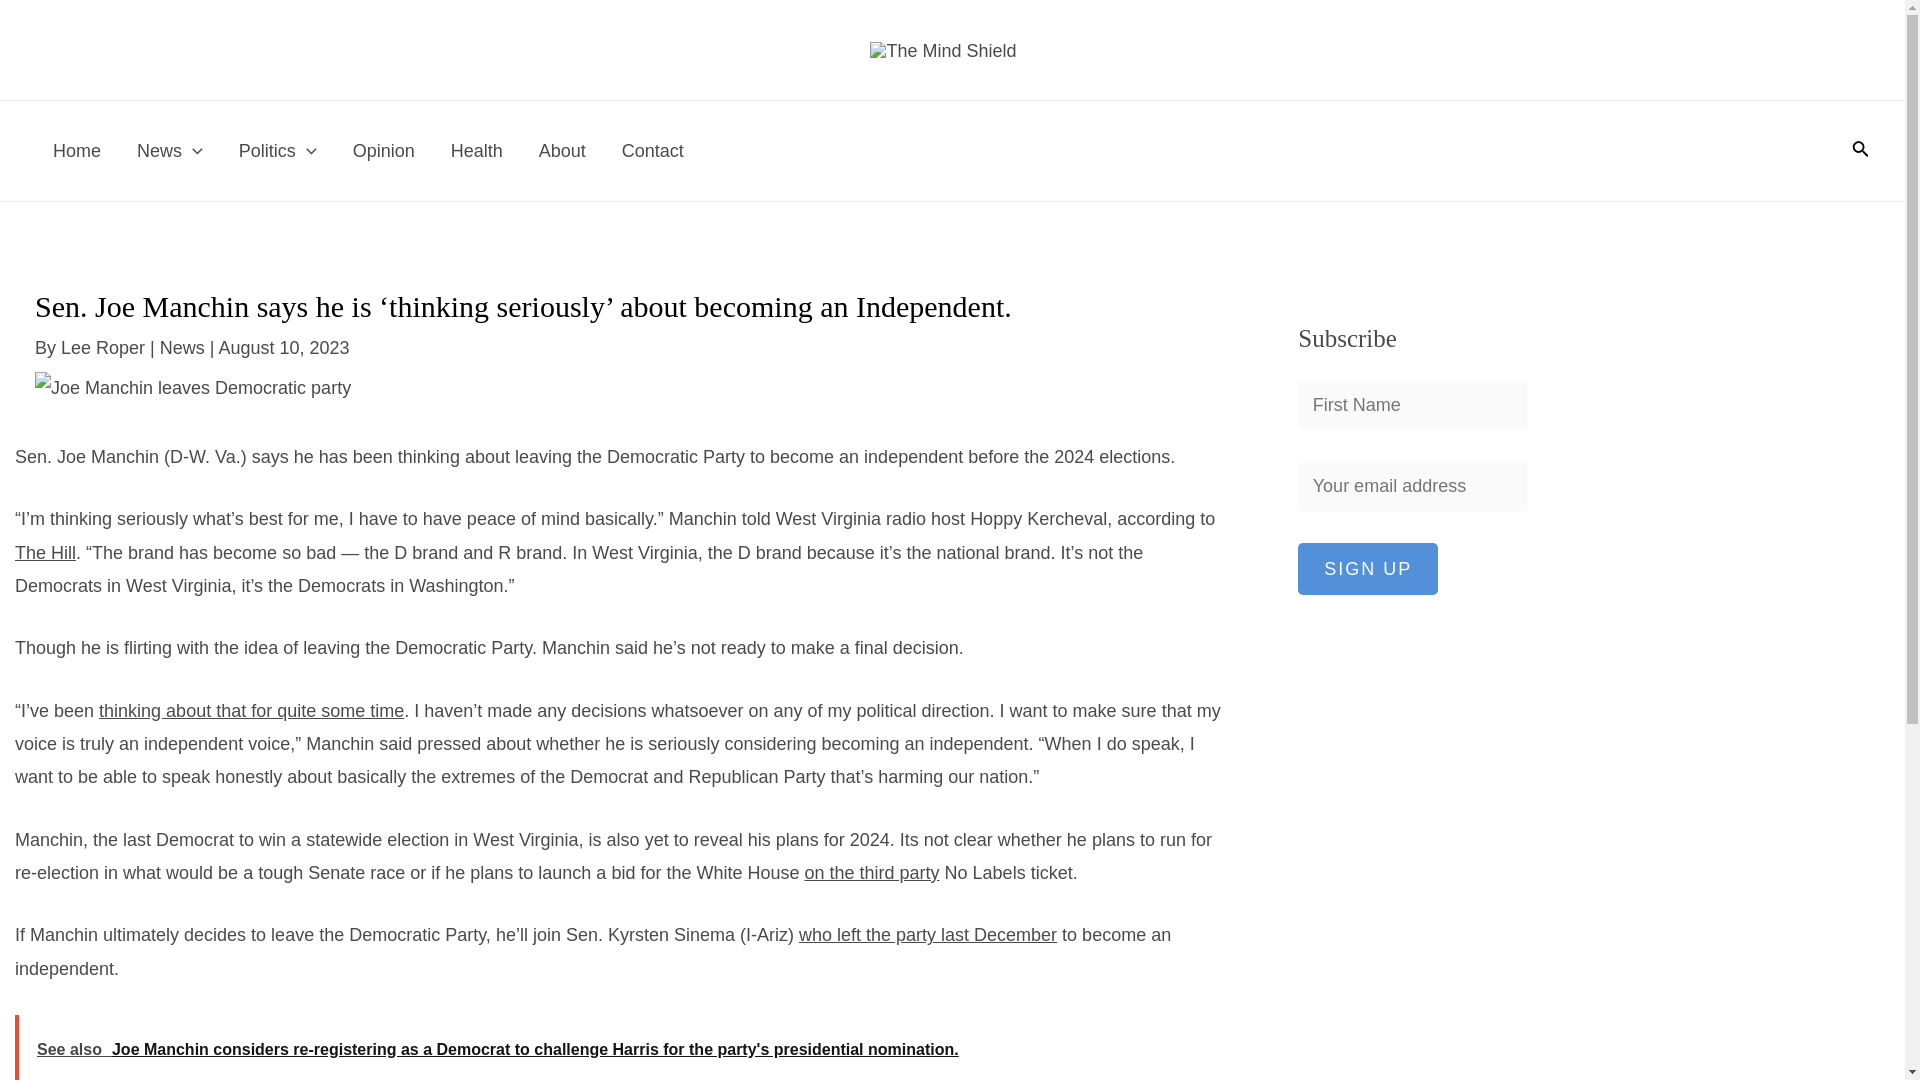  Describe the element at coordinates (182, 348) in the screenshot. I see `News` at that location.